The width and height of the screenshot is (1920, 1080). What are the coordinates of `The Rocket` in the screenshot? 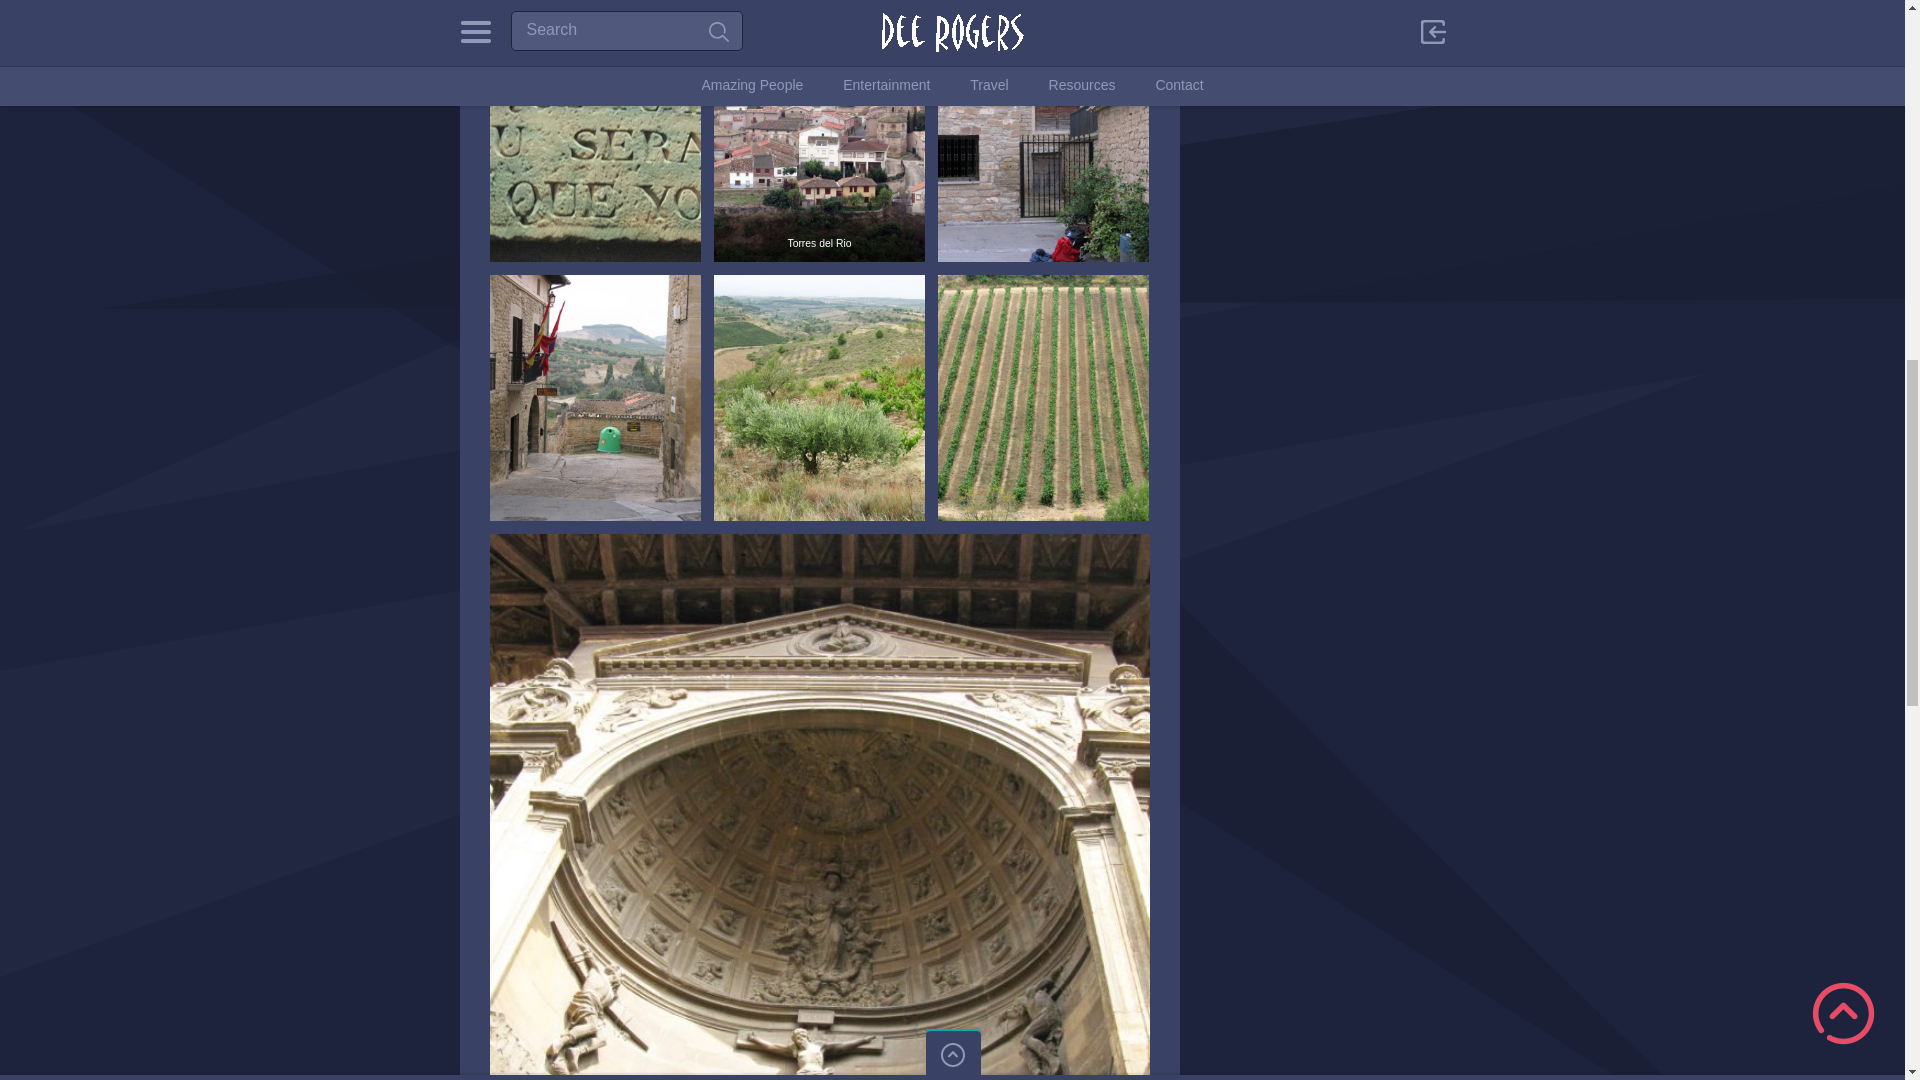 It's located at (906, 80).